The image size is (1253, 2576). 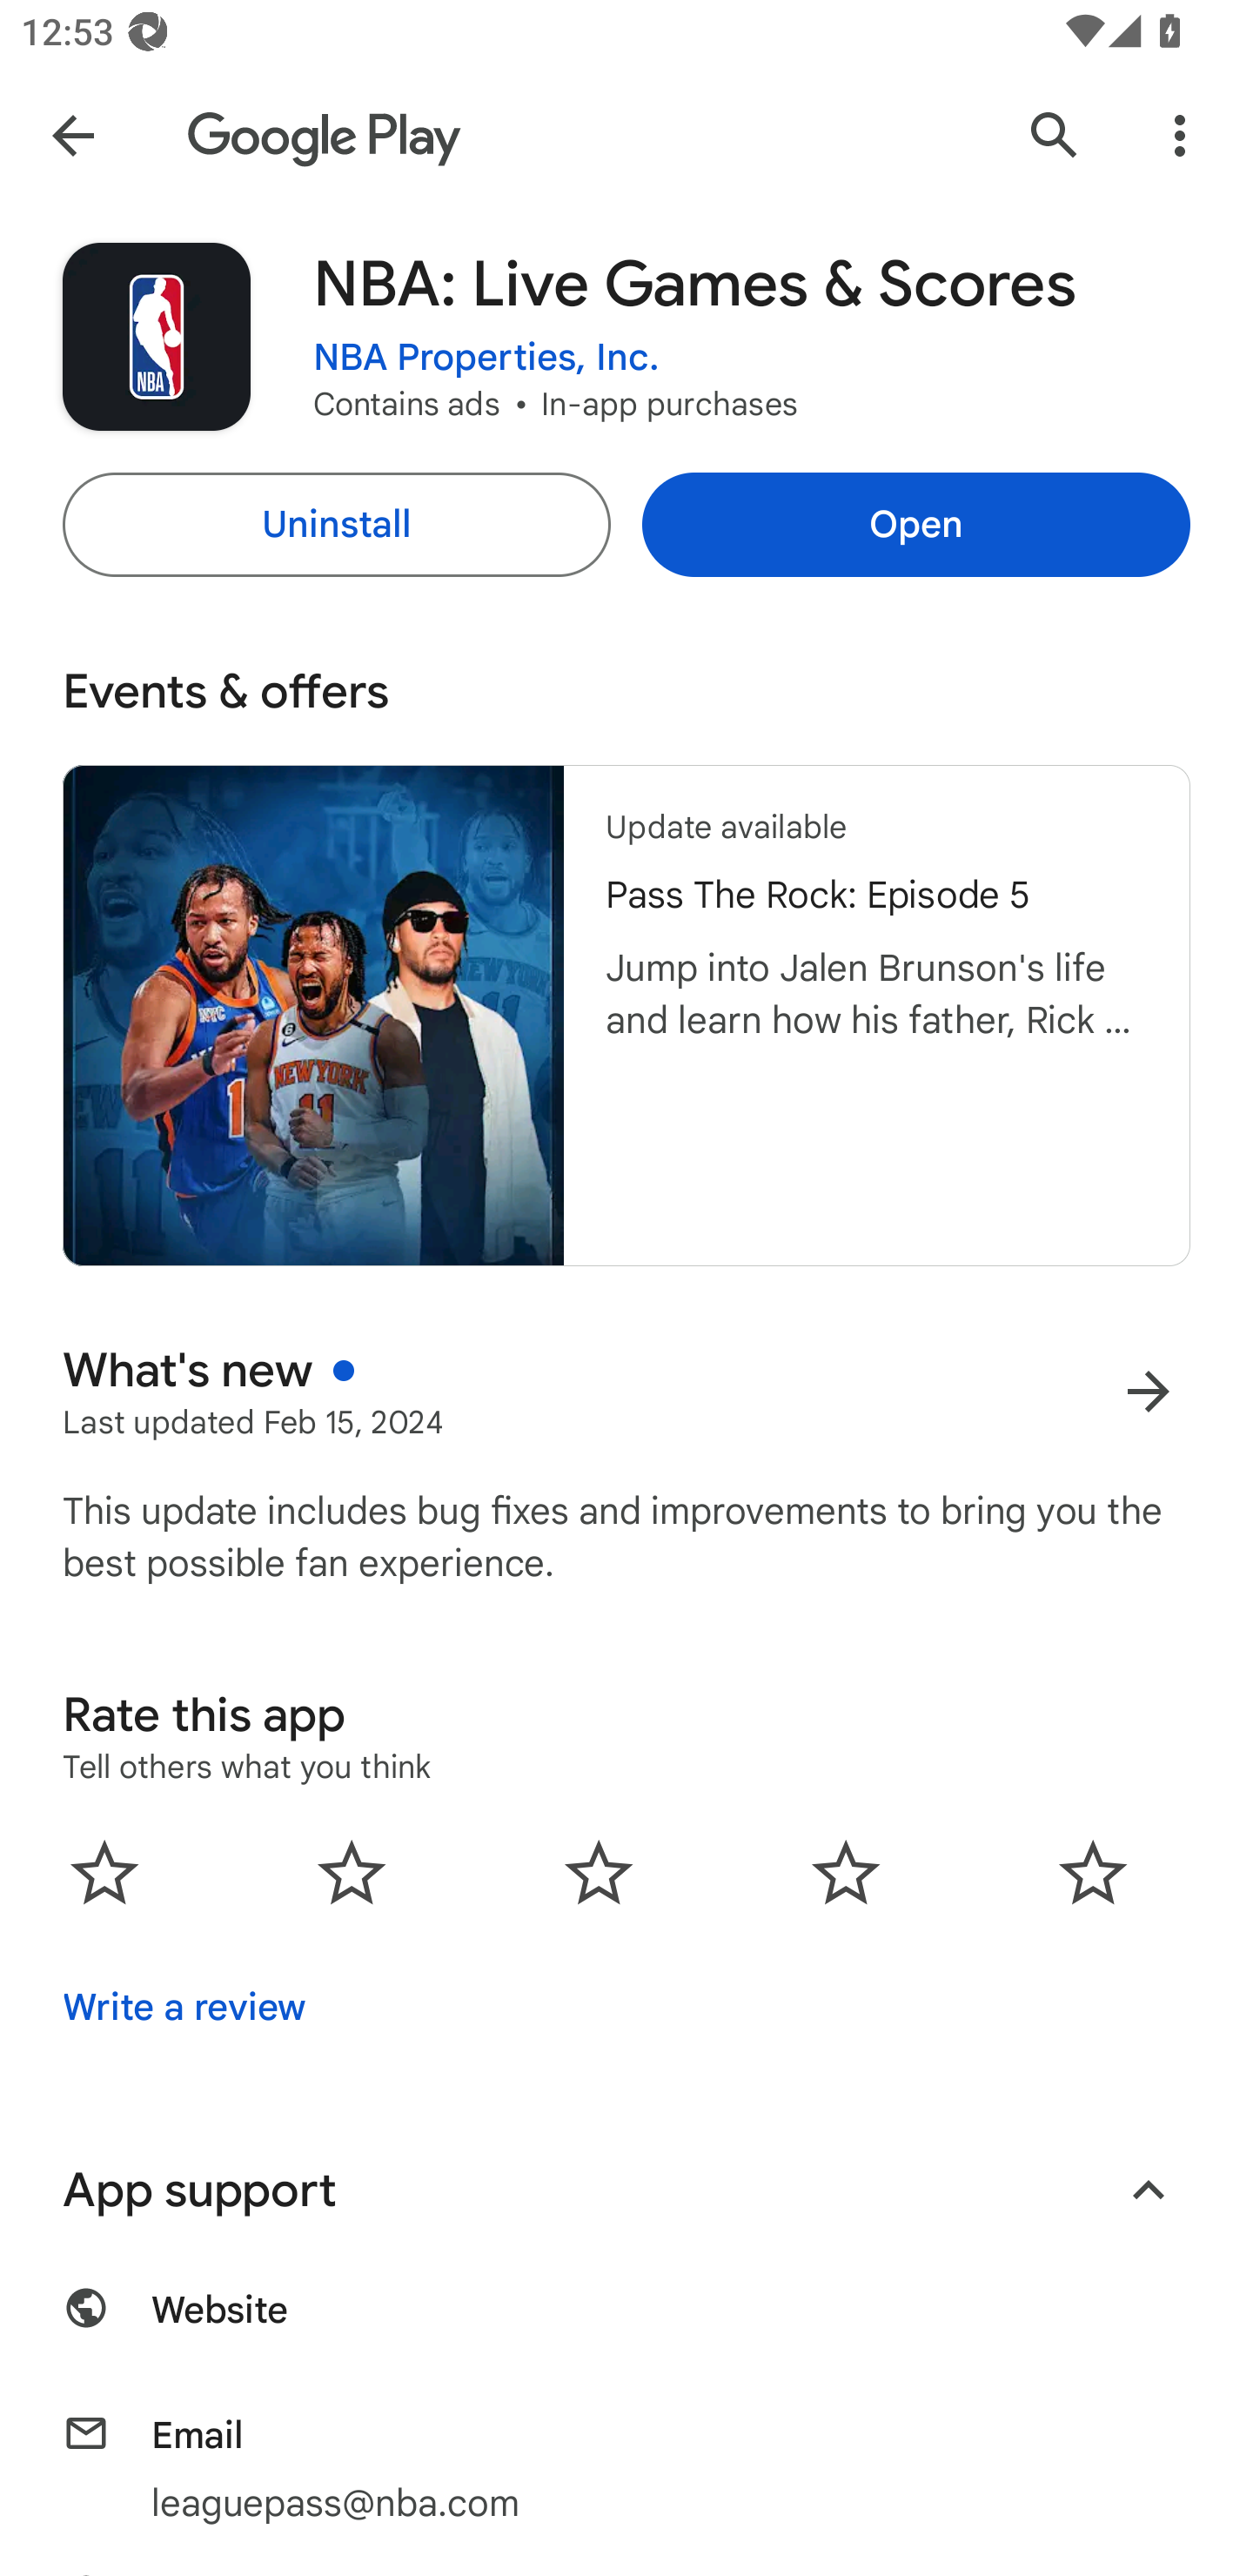 What do you see at coordinates (626, 2468) in the screenshot?
I see `Email leaguepass@nba.com` at bounding box center [626, 2468].